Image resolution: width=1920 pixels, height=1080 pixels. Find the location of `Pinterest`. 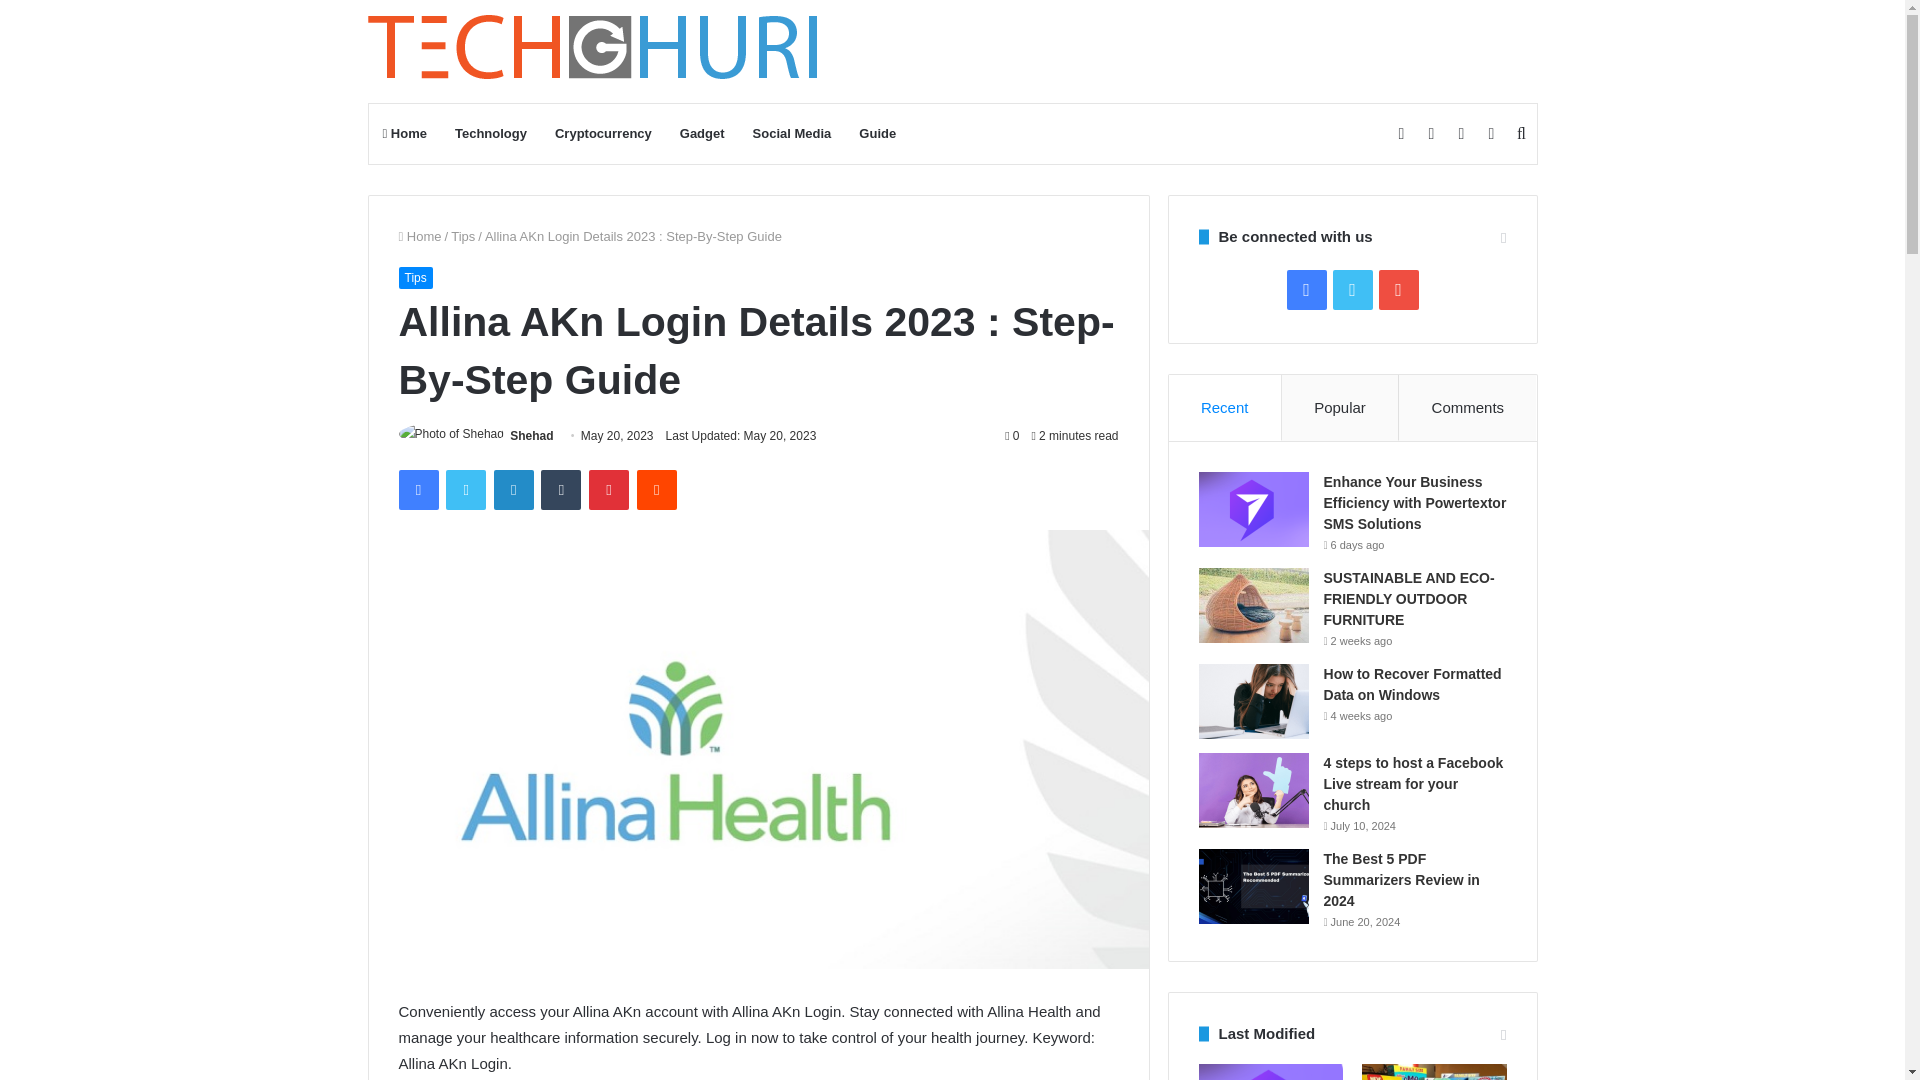

Pinterest is located at coordinates (609, 489).